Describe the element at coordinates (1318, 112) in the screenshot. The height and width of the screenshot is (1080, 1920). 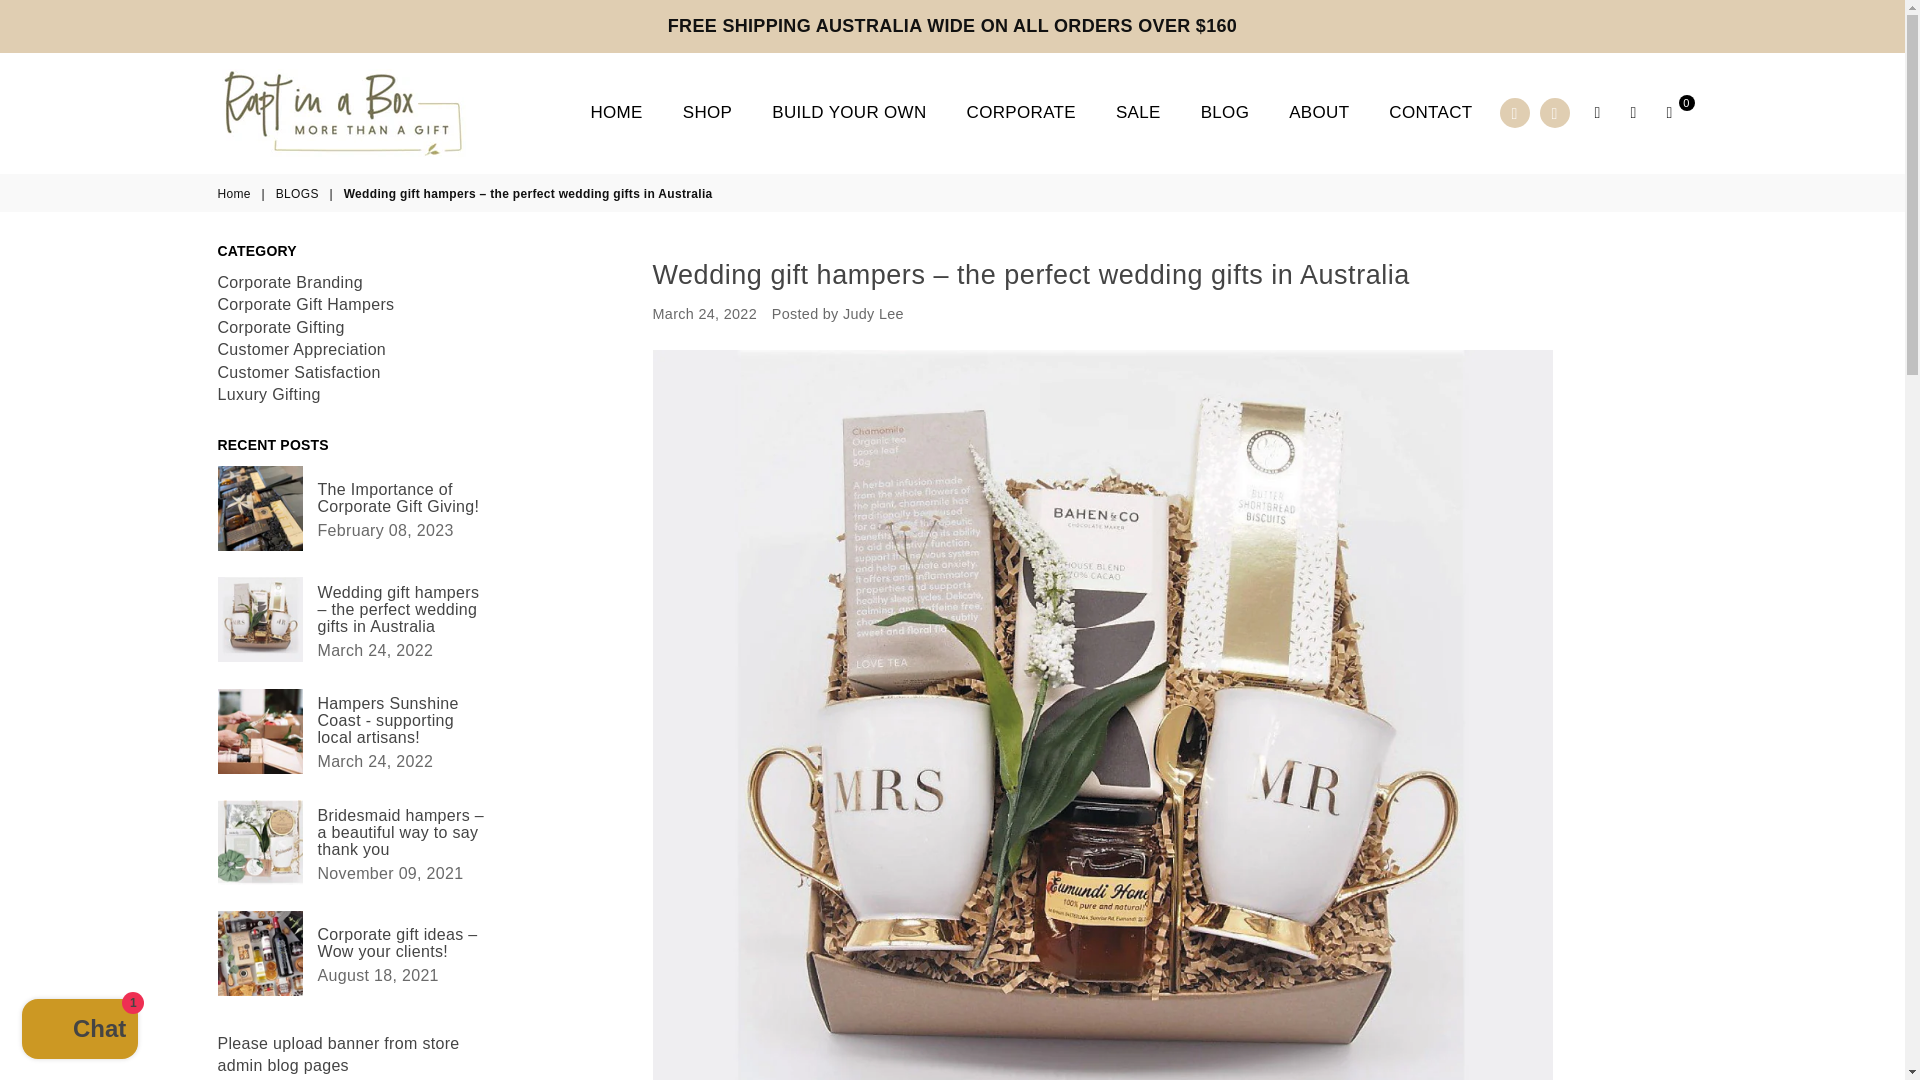
I see `ABOUT` at that location.